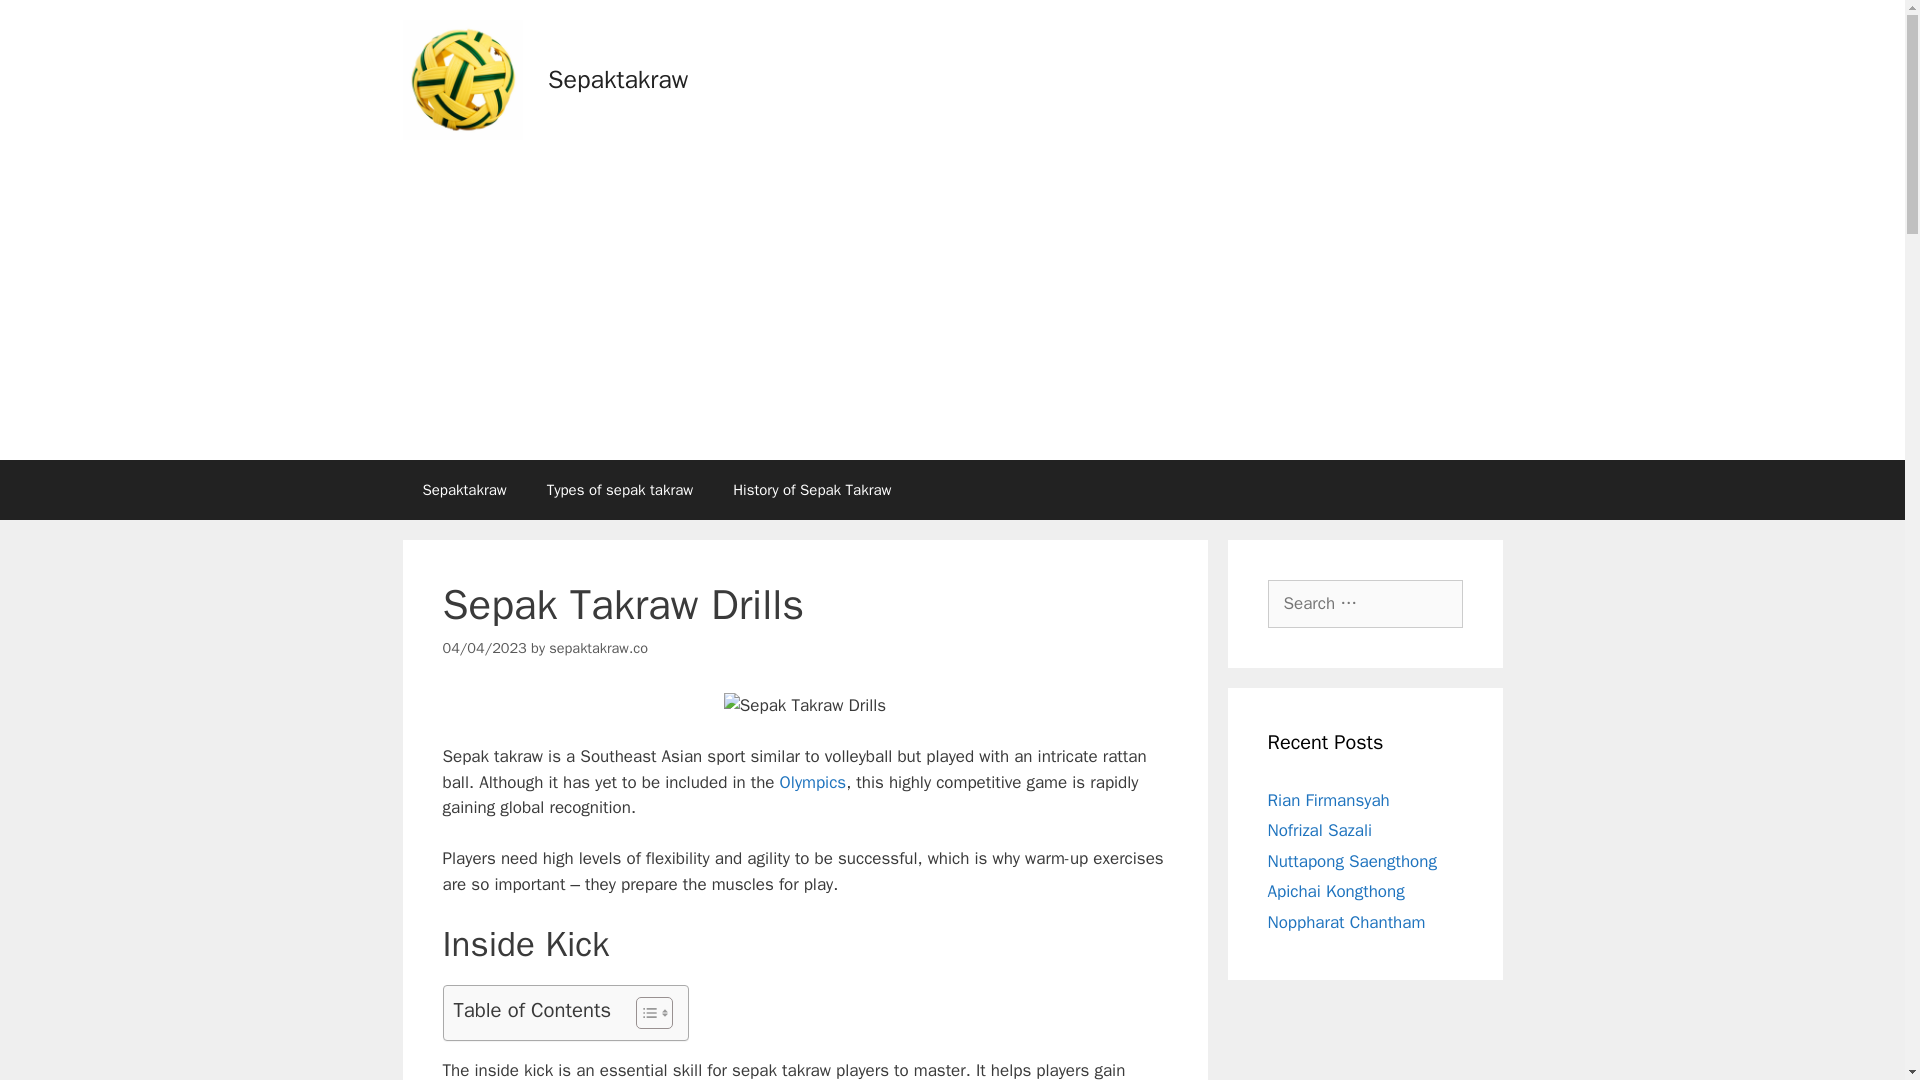 This screenshot has width=1920, height=1080. Describe the element at coordinates (804, 706) in the screenshot. I see `Sepak Takraw Drills` at that location.